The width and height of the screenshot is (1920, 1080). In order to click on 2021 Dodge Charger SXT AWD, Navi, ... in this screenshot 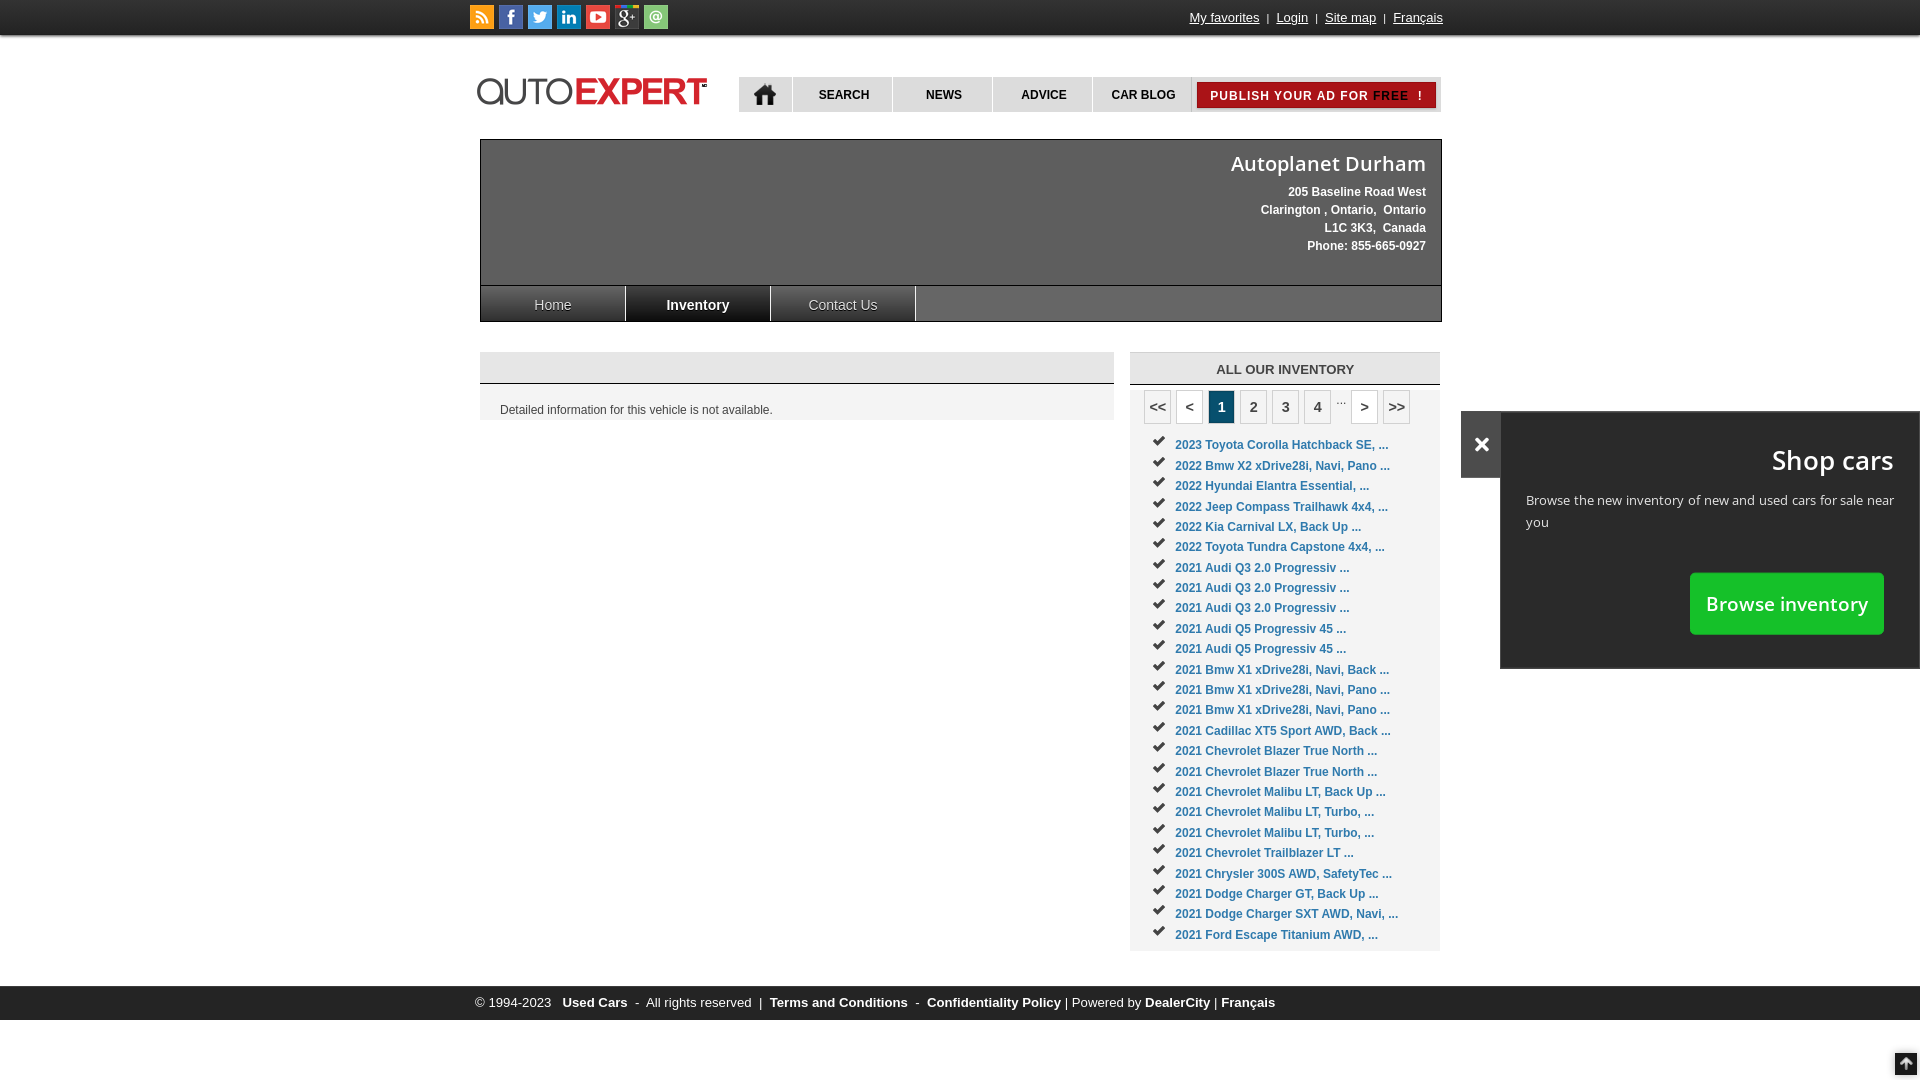, I will do `click(1286, 914)`.